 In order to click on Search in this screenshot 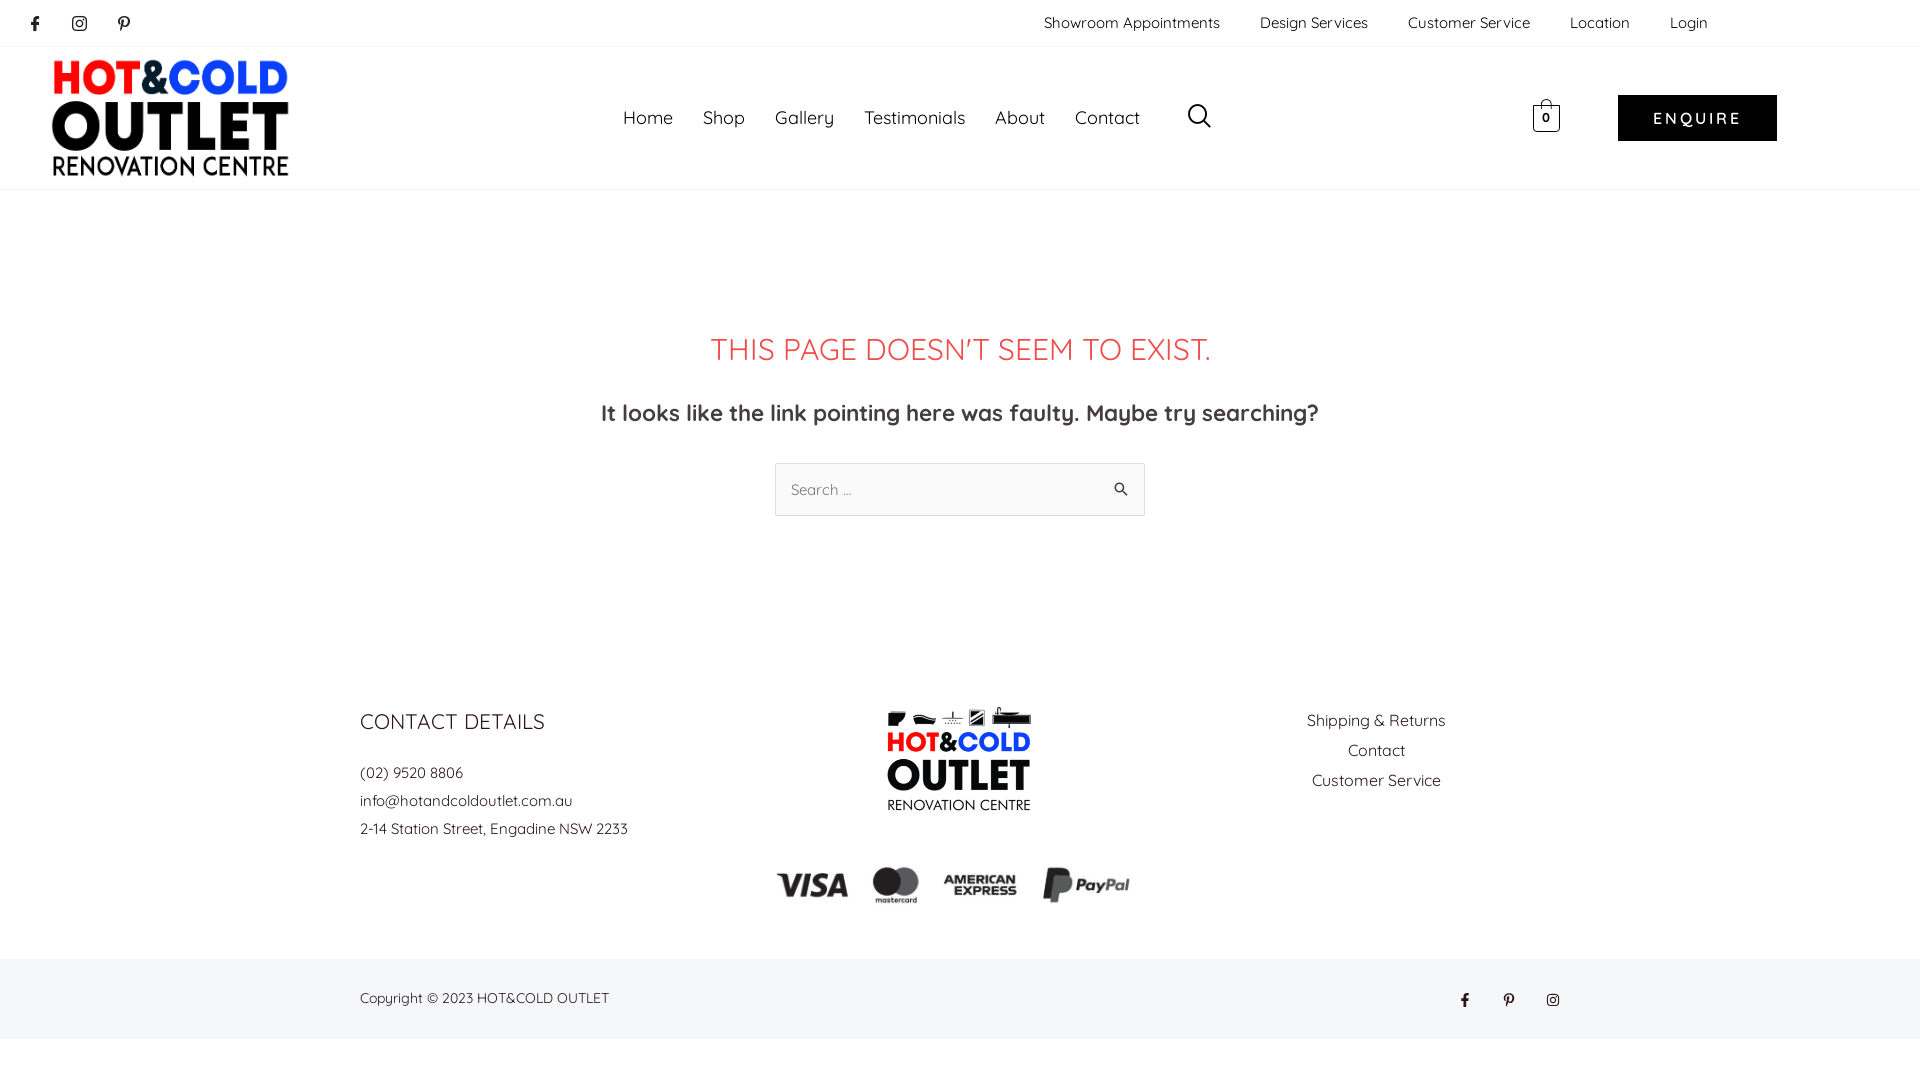, I will do `click(1122, 482)`.